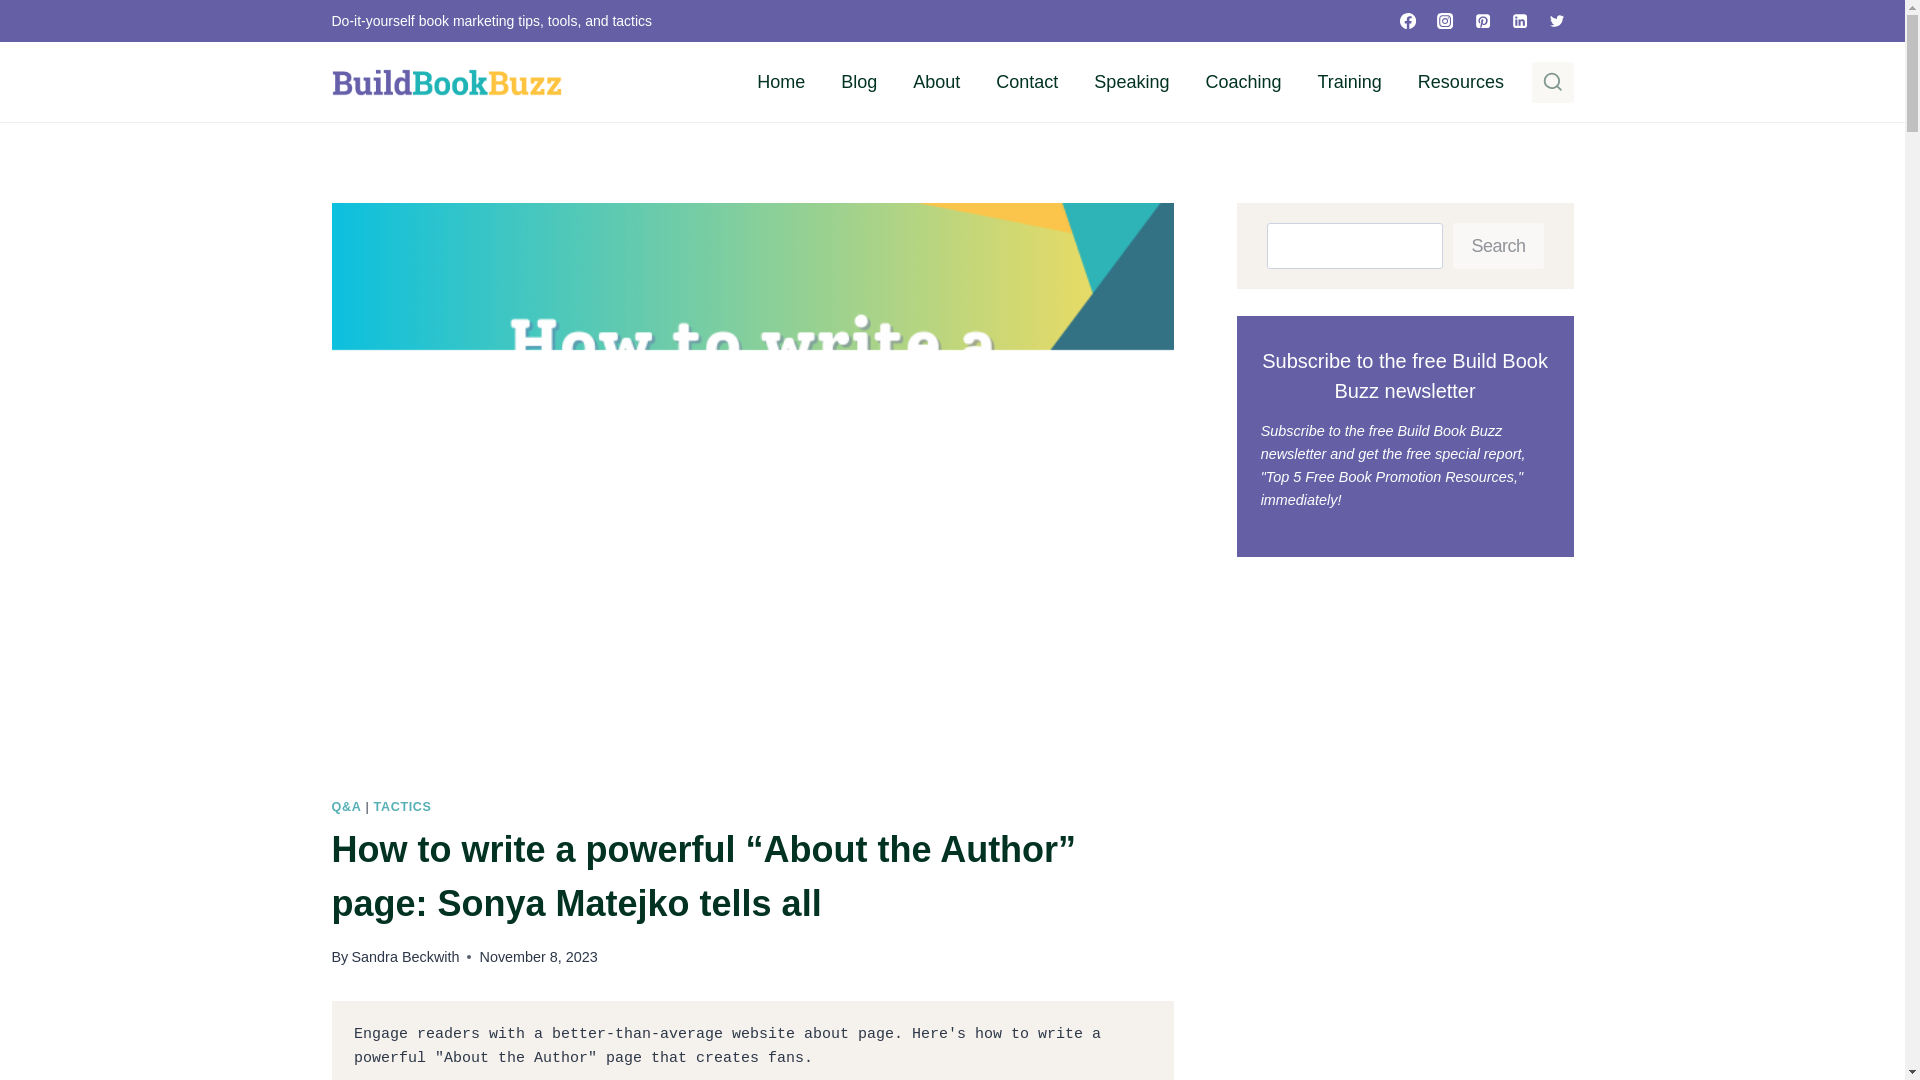  What do you see at coordinates (1242, 82) in the screenshot?
I see `Coaching` at bounding box center [1242, 82].